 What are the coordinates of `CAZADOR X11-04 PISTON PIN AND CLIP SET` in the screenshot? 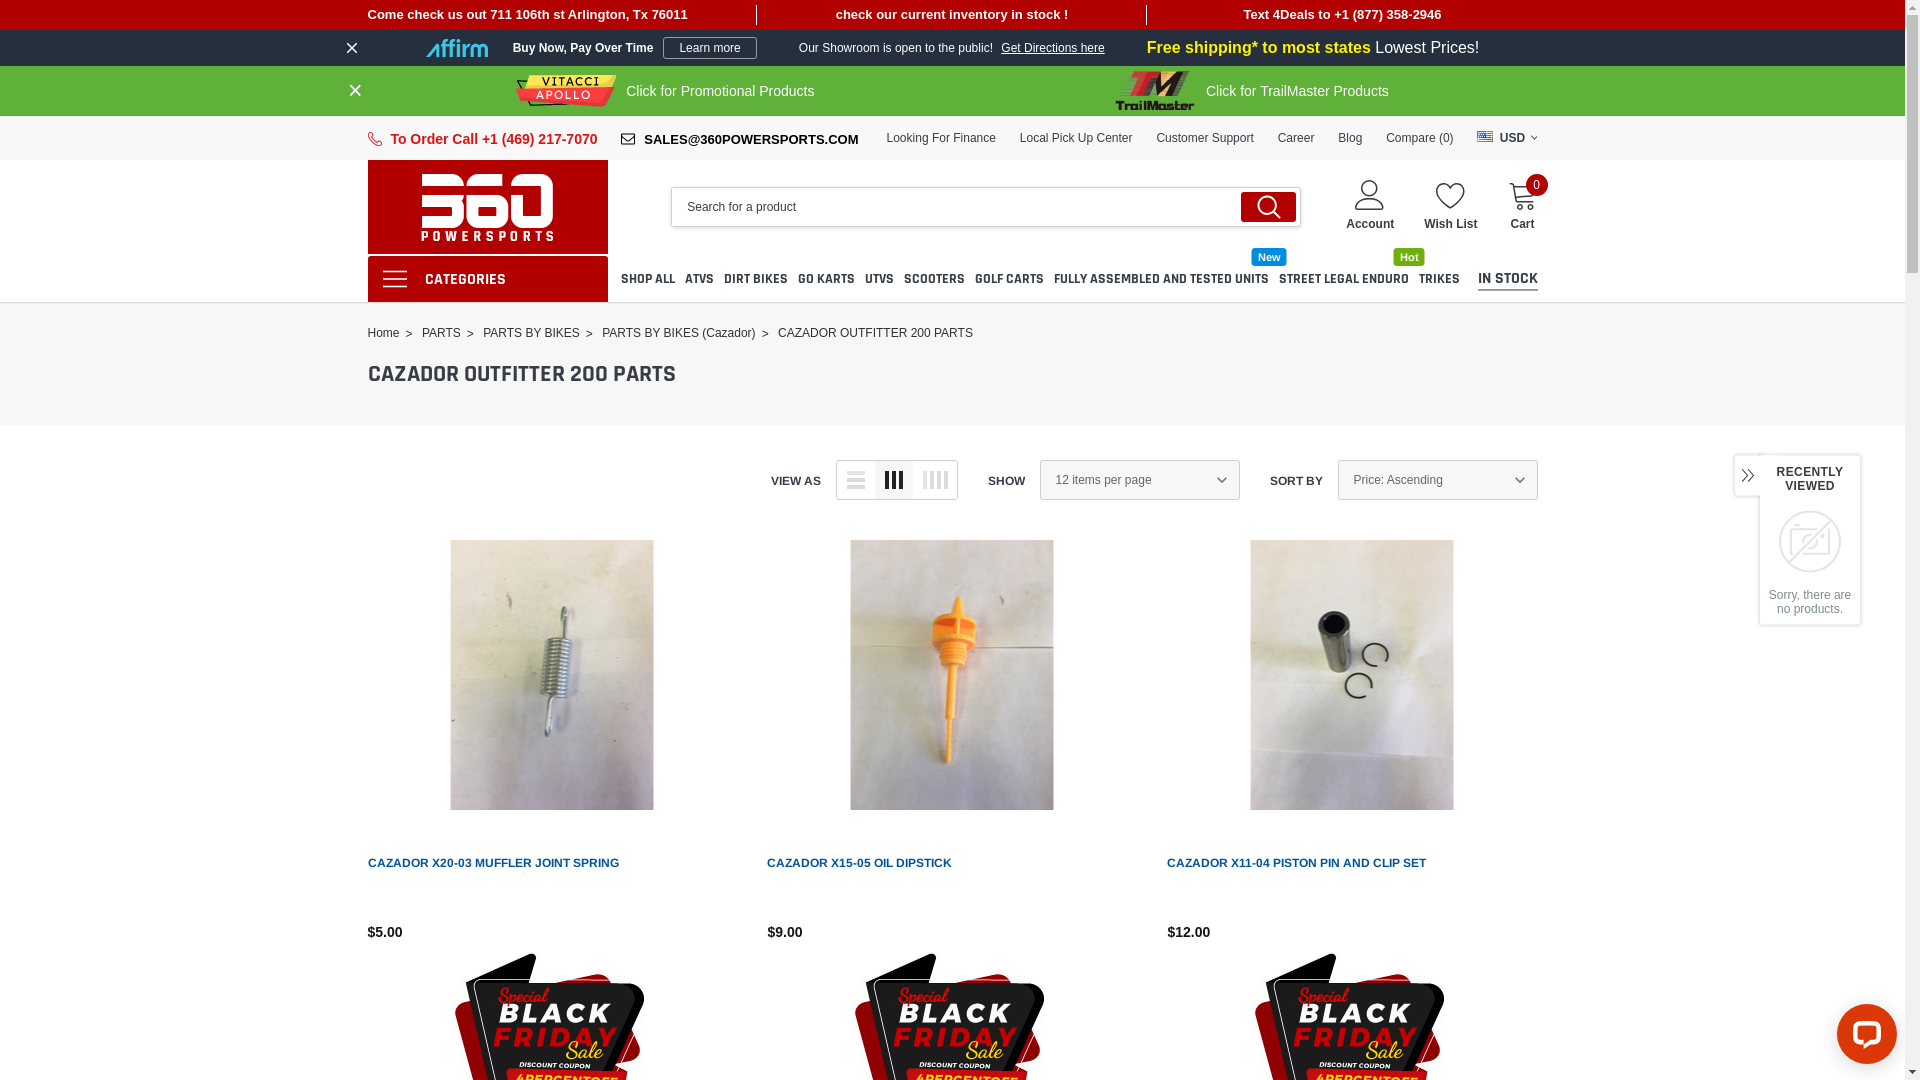 It's located at (1352, 675).